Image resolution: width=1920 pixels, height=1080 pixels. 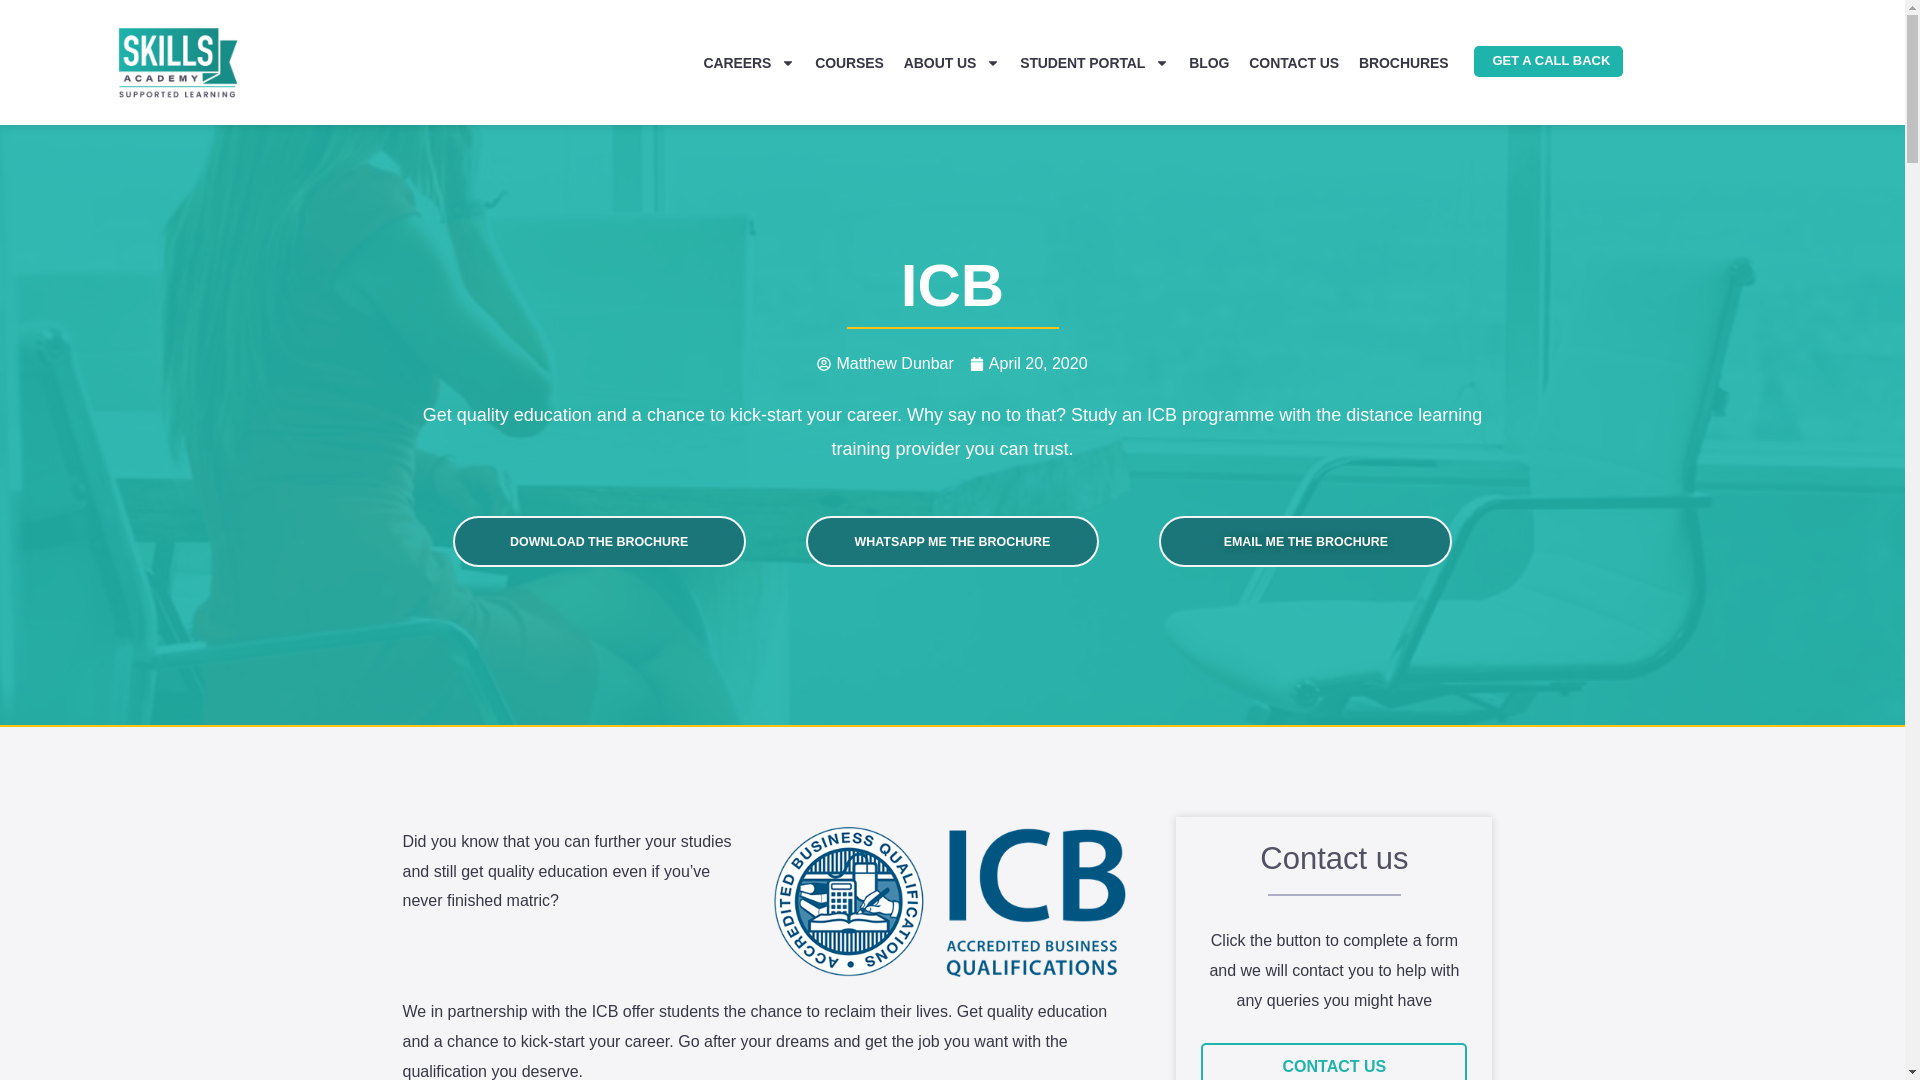 I want to click on CONTACT US, so click(x=1294, y=58).